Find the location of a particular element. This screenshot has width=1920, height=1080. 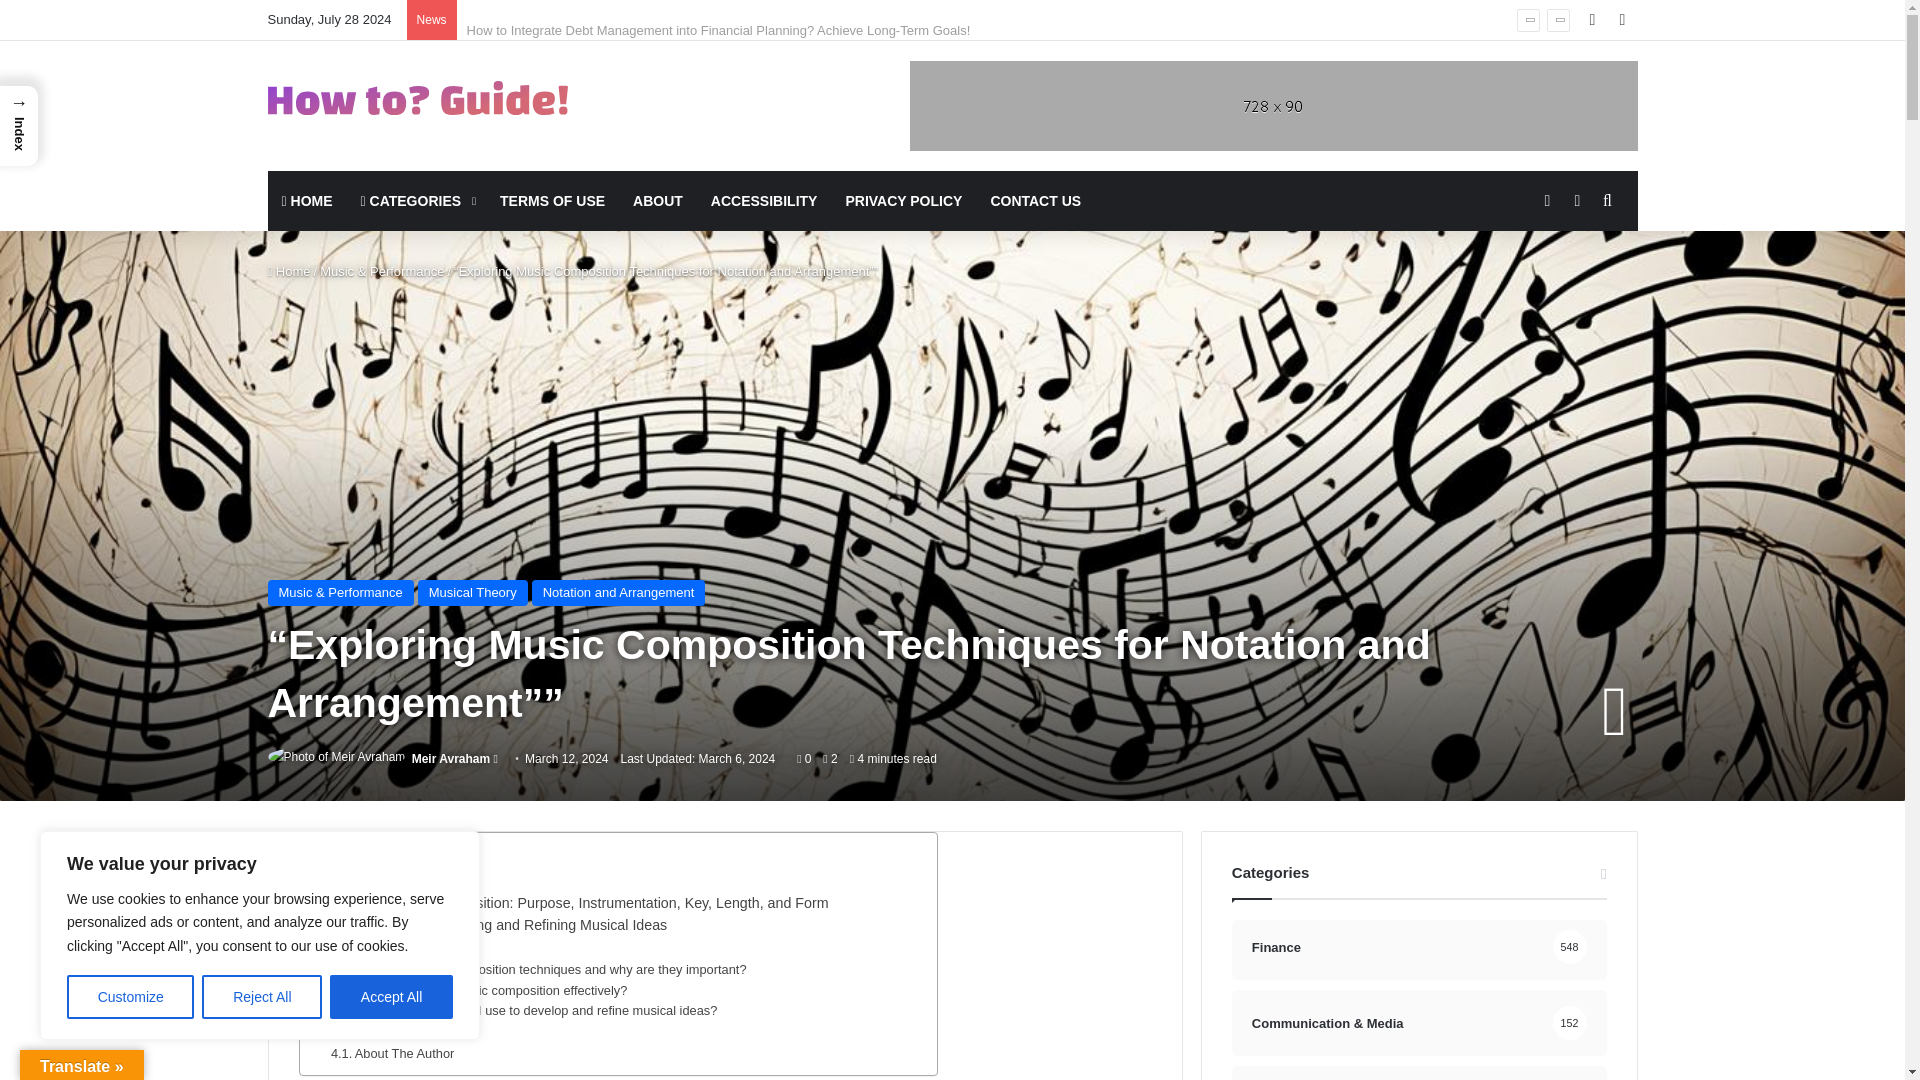

Customize is located at coordinates (130, 997).